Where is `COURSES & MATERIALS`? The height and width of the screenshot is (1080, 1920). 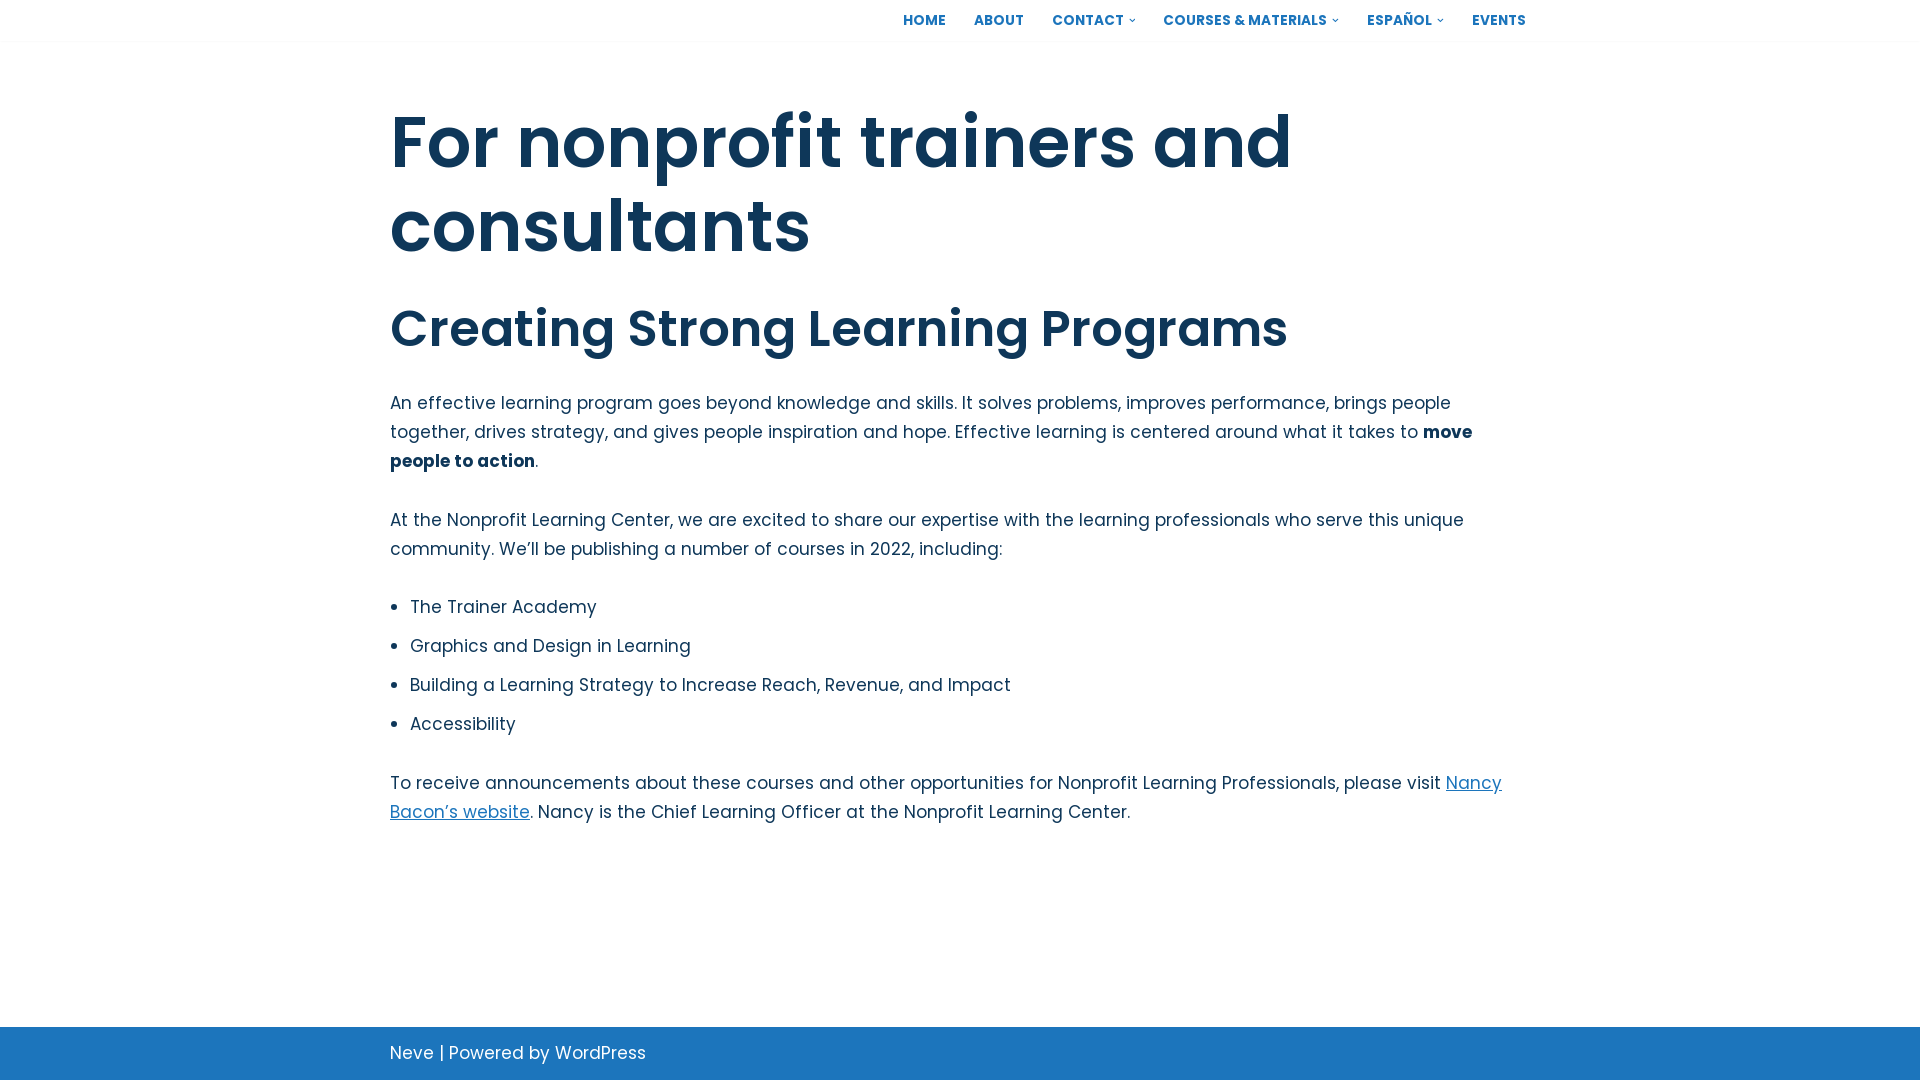 COURSES & MATERIALS is located at coordinates (1245, 20).